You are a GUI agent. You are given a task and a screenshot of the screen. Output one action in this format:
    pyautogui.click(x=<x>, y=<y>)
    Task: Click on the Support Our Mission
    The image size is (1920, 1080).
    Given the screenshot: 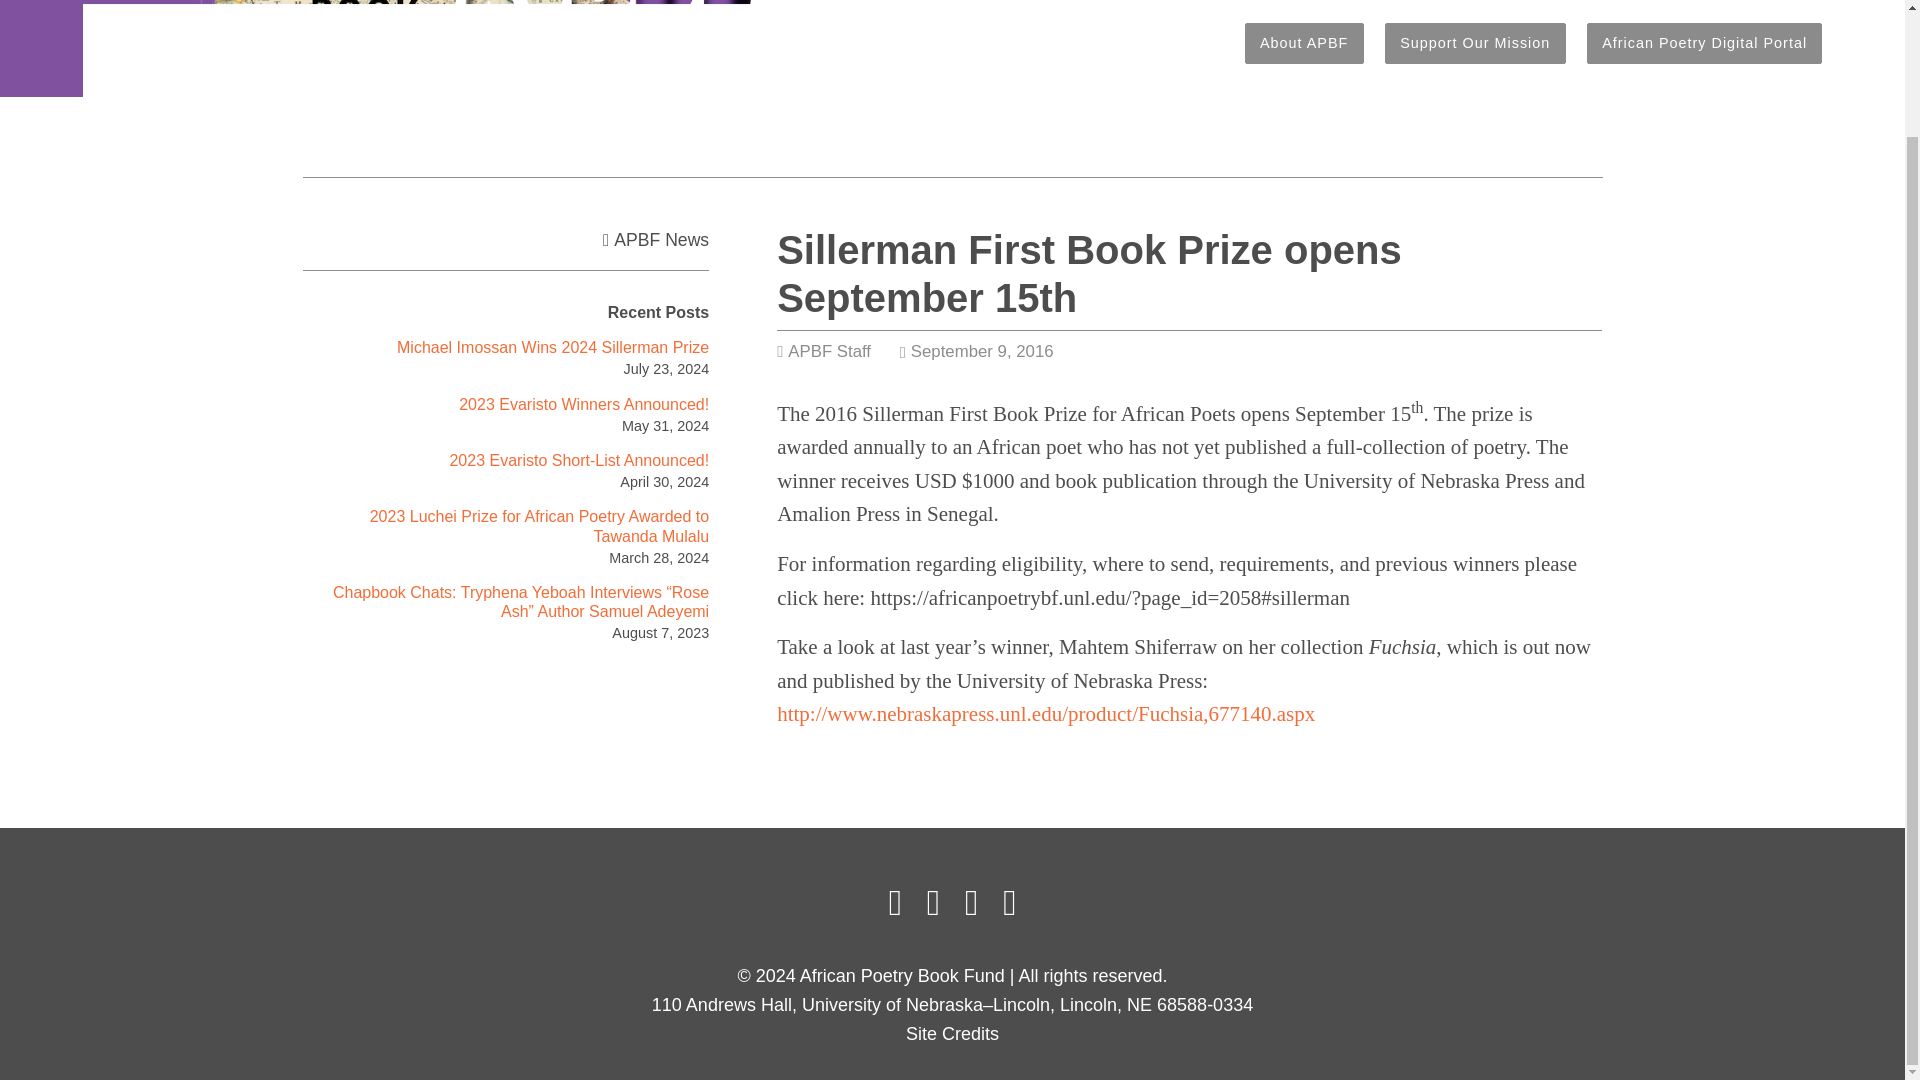 What is the action you would take?
    pyautogui.click(x=1475, y=42)
    